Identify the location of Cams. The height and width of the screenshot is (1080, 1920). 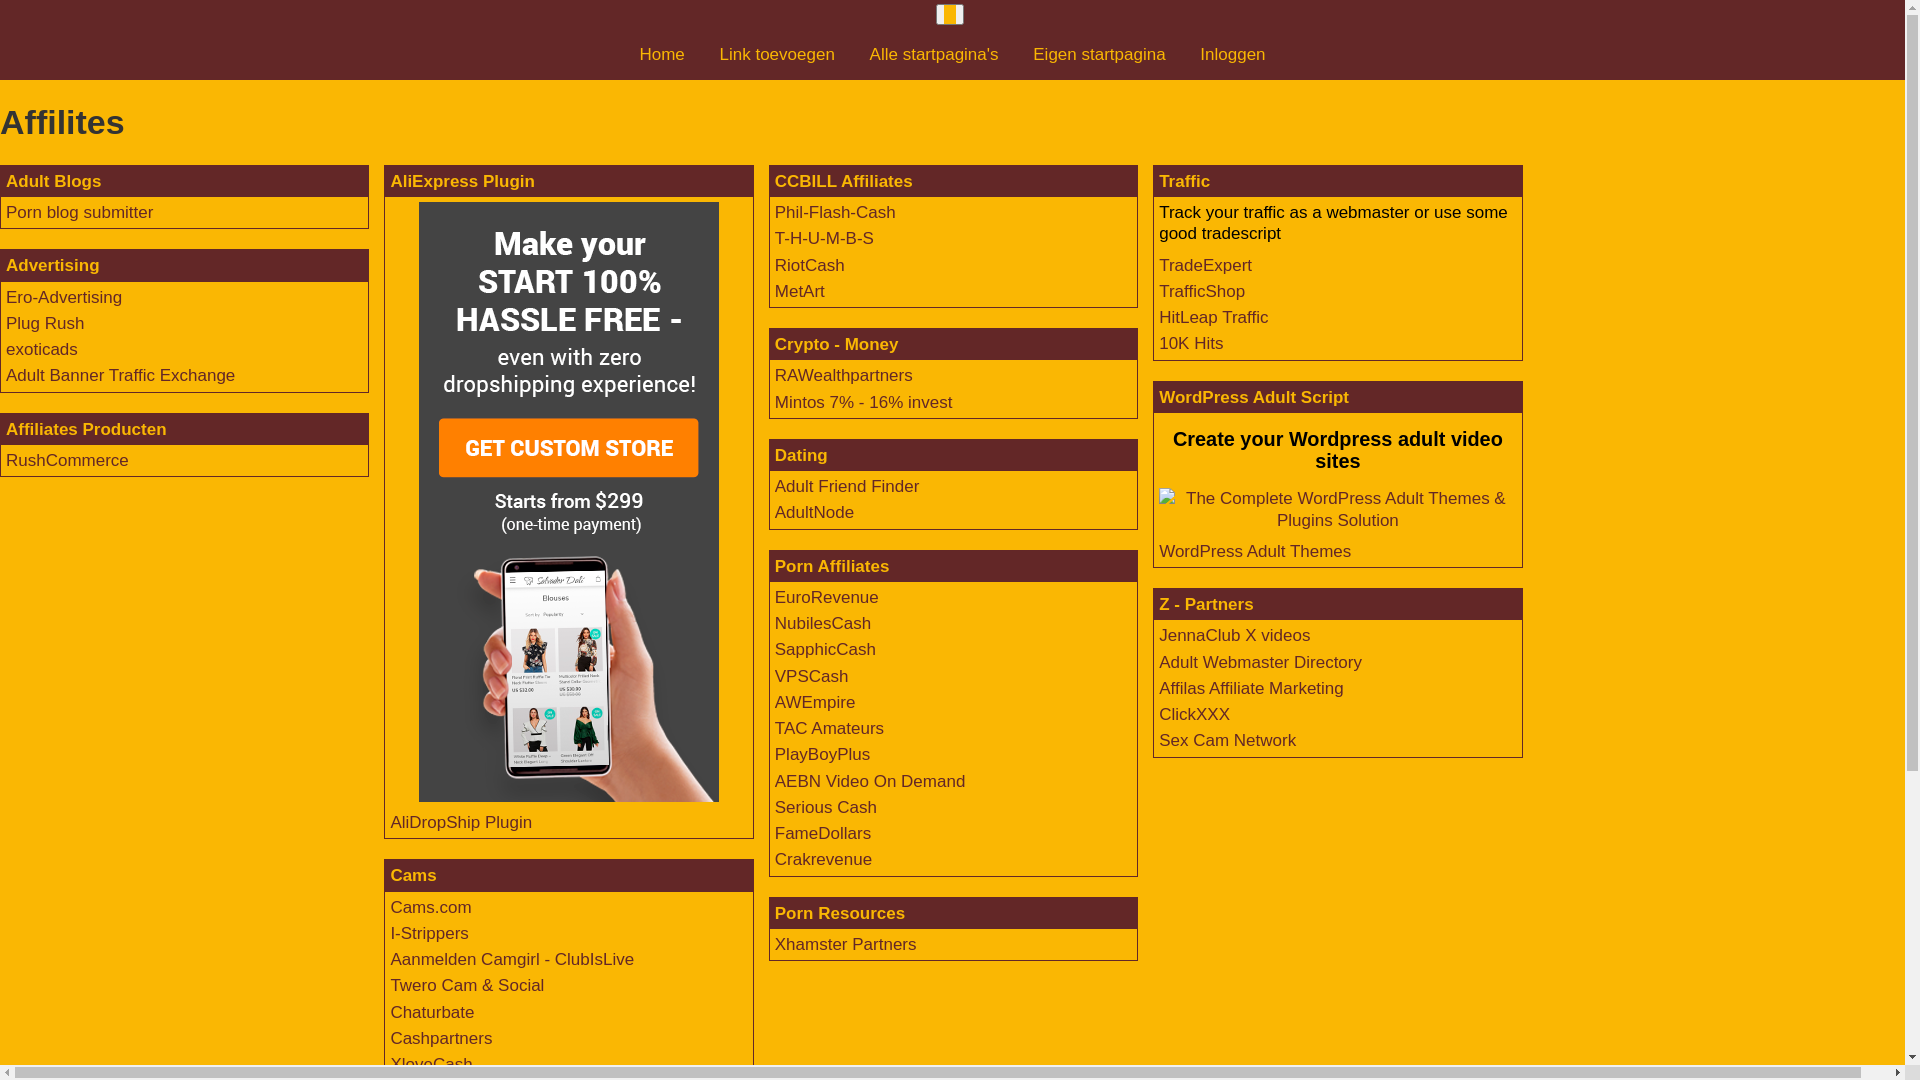
(413, 876).